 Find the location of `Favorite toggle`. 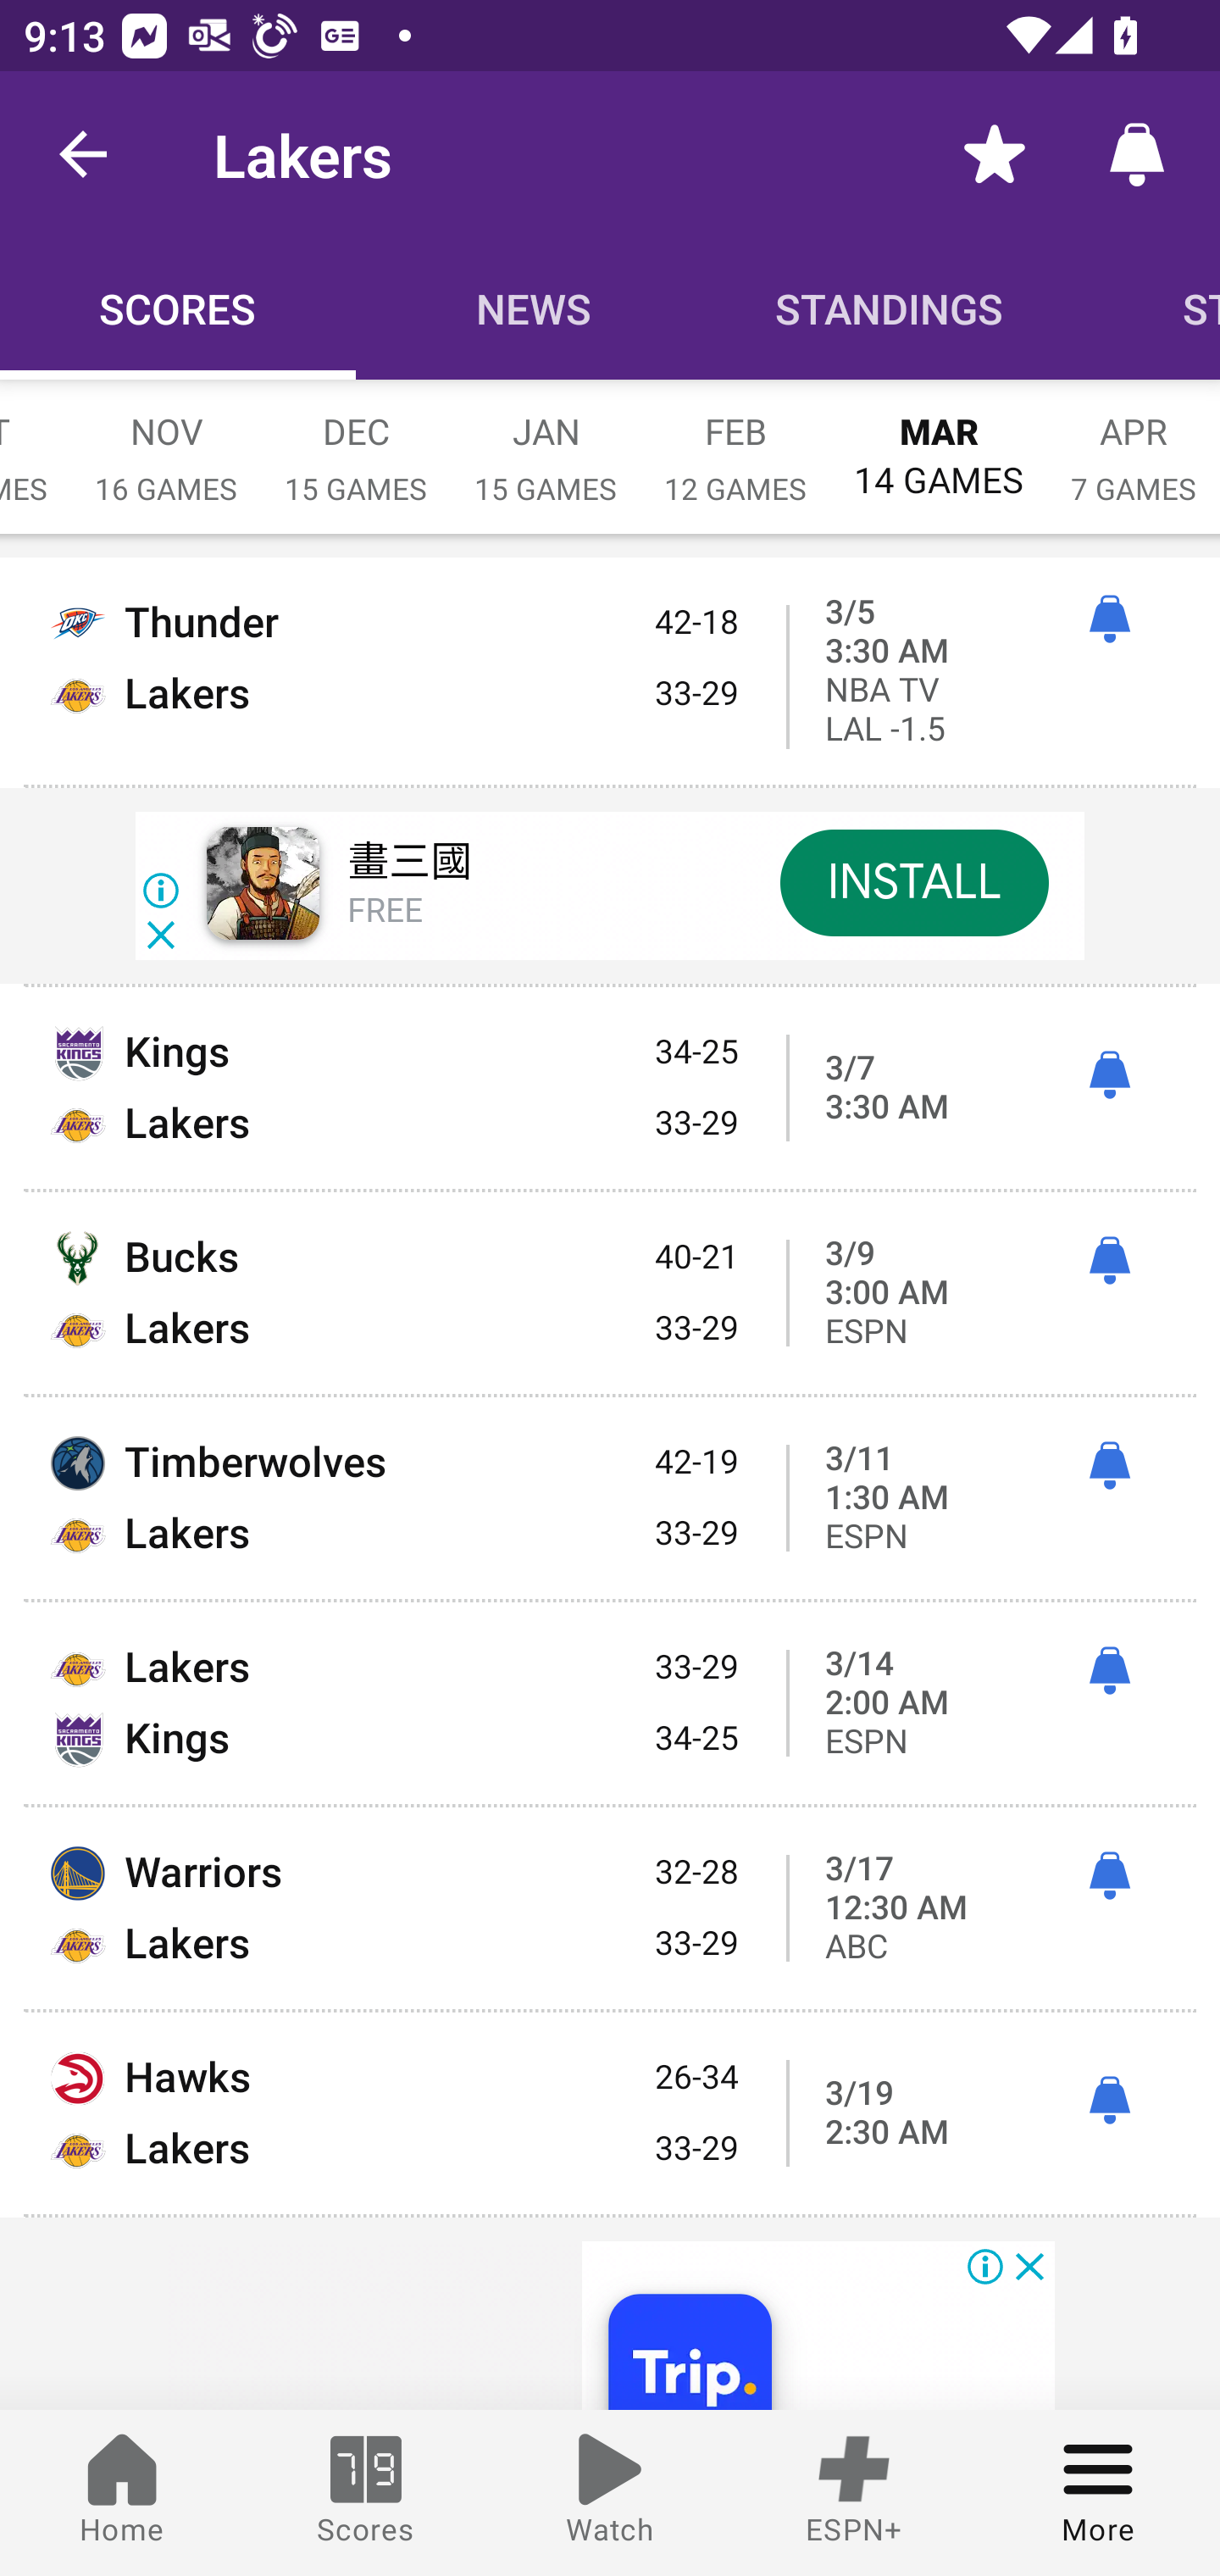

Favorite toggle is located at coordinates (995, 154).